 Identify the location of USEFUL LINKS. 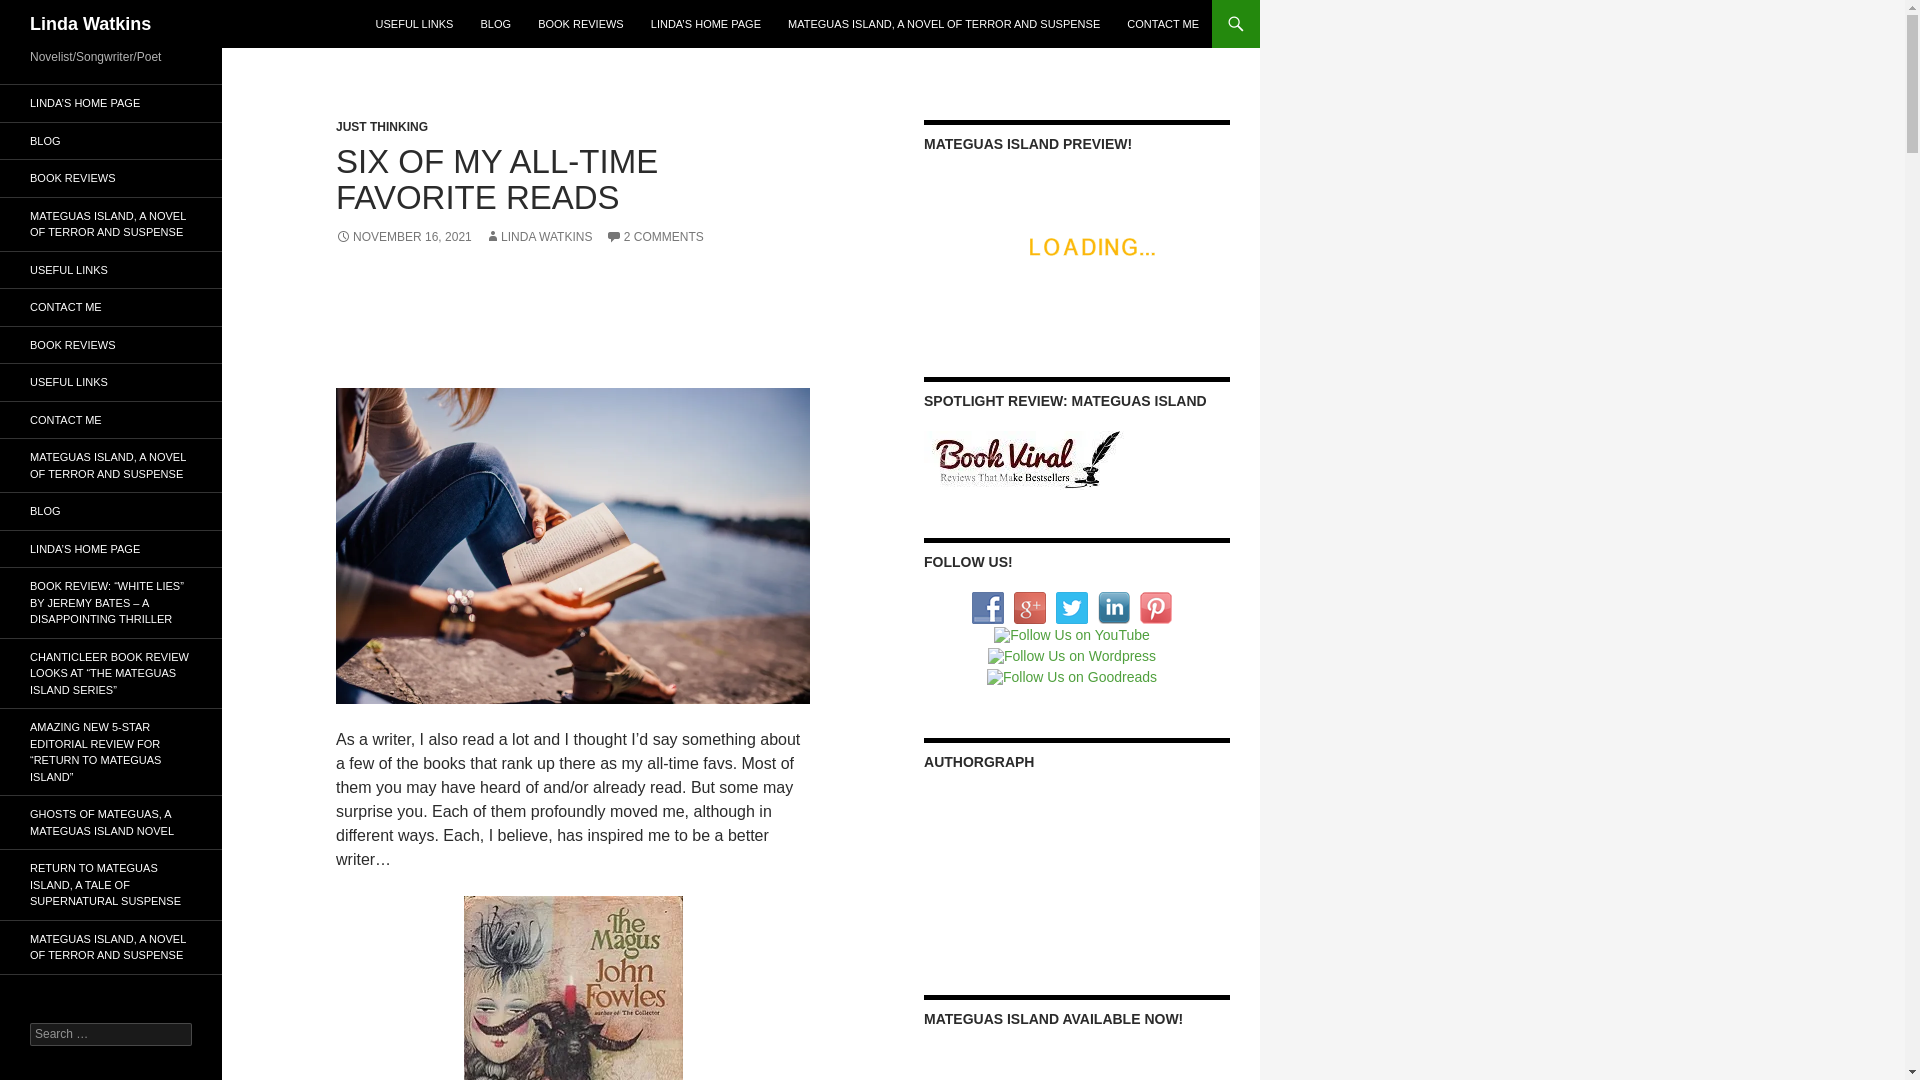
(415, 24).